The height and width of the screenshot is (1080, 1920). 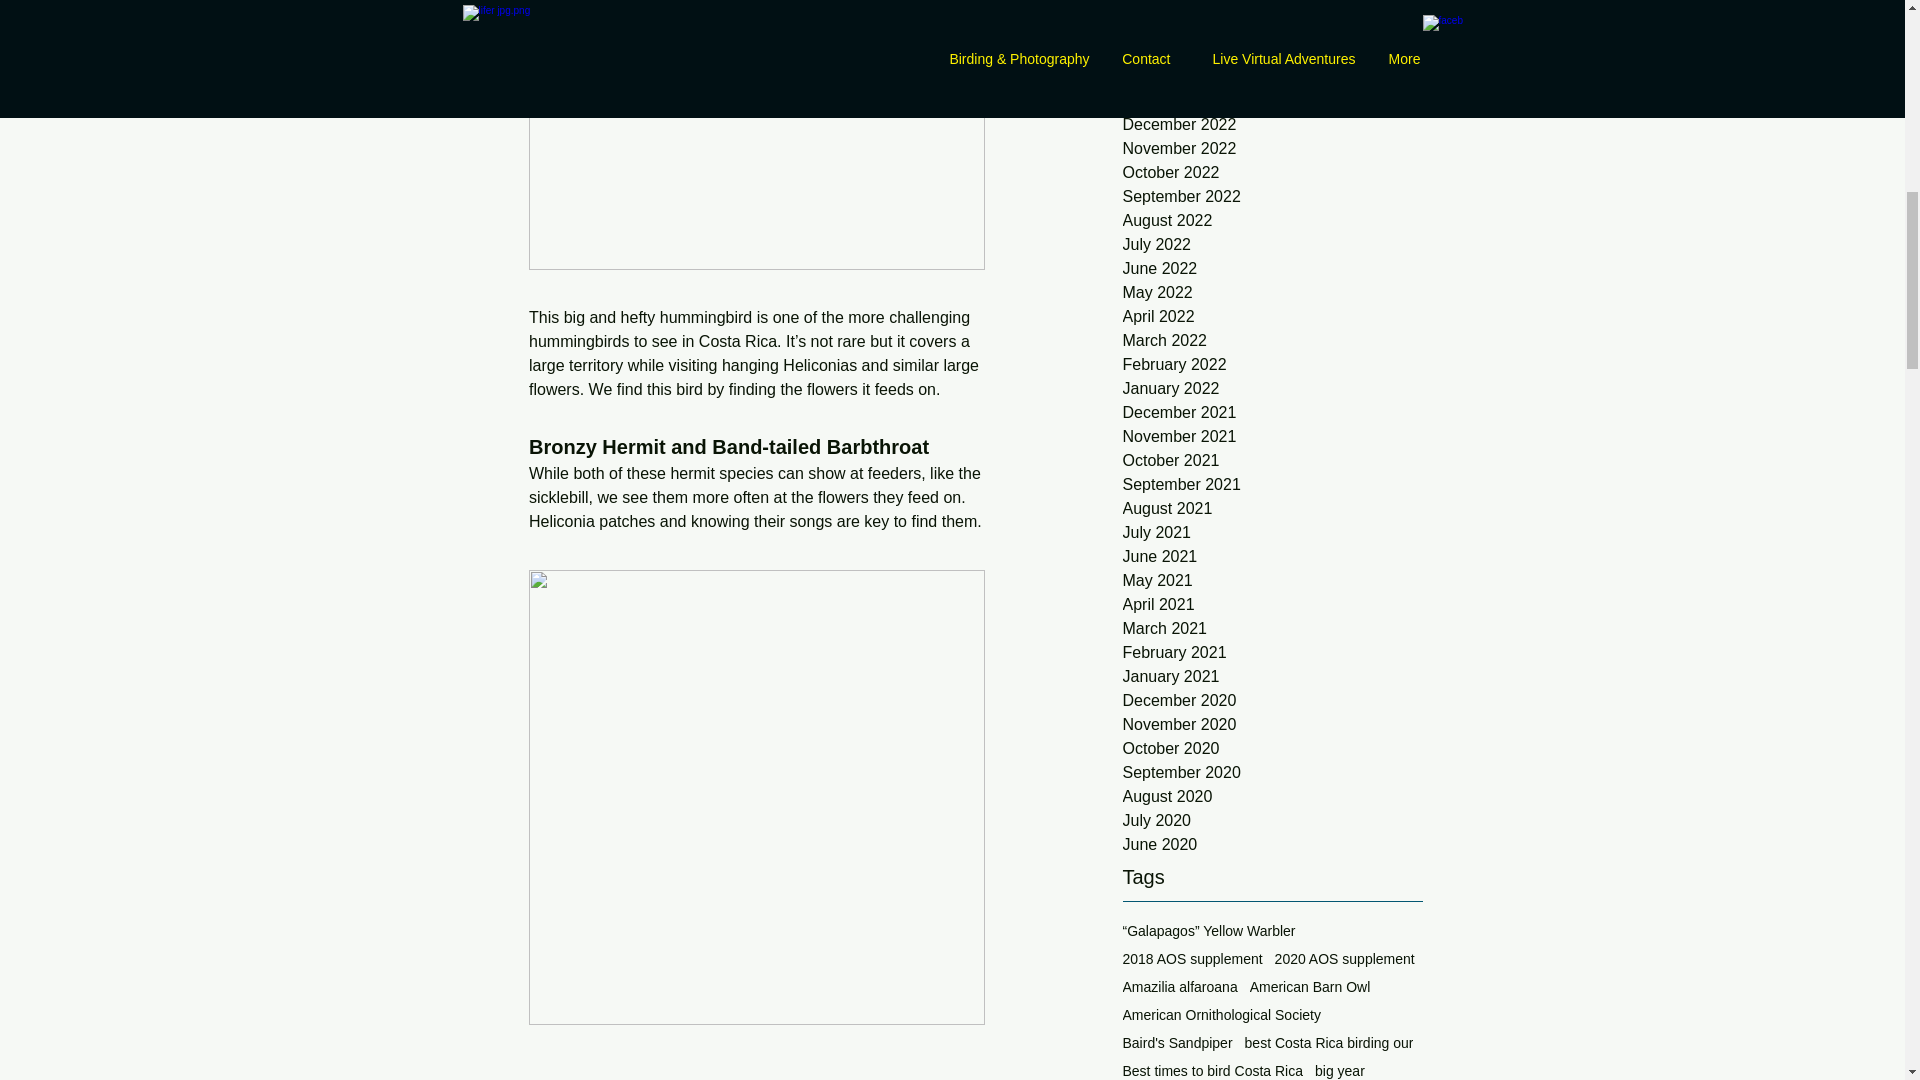 I want to click on August 2022, so click(x=1272, y=221).